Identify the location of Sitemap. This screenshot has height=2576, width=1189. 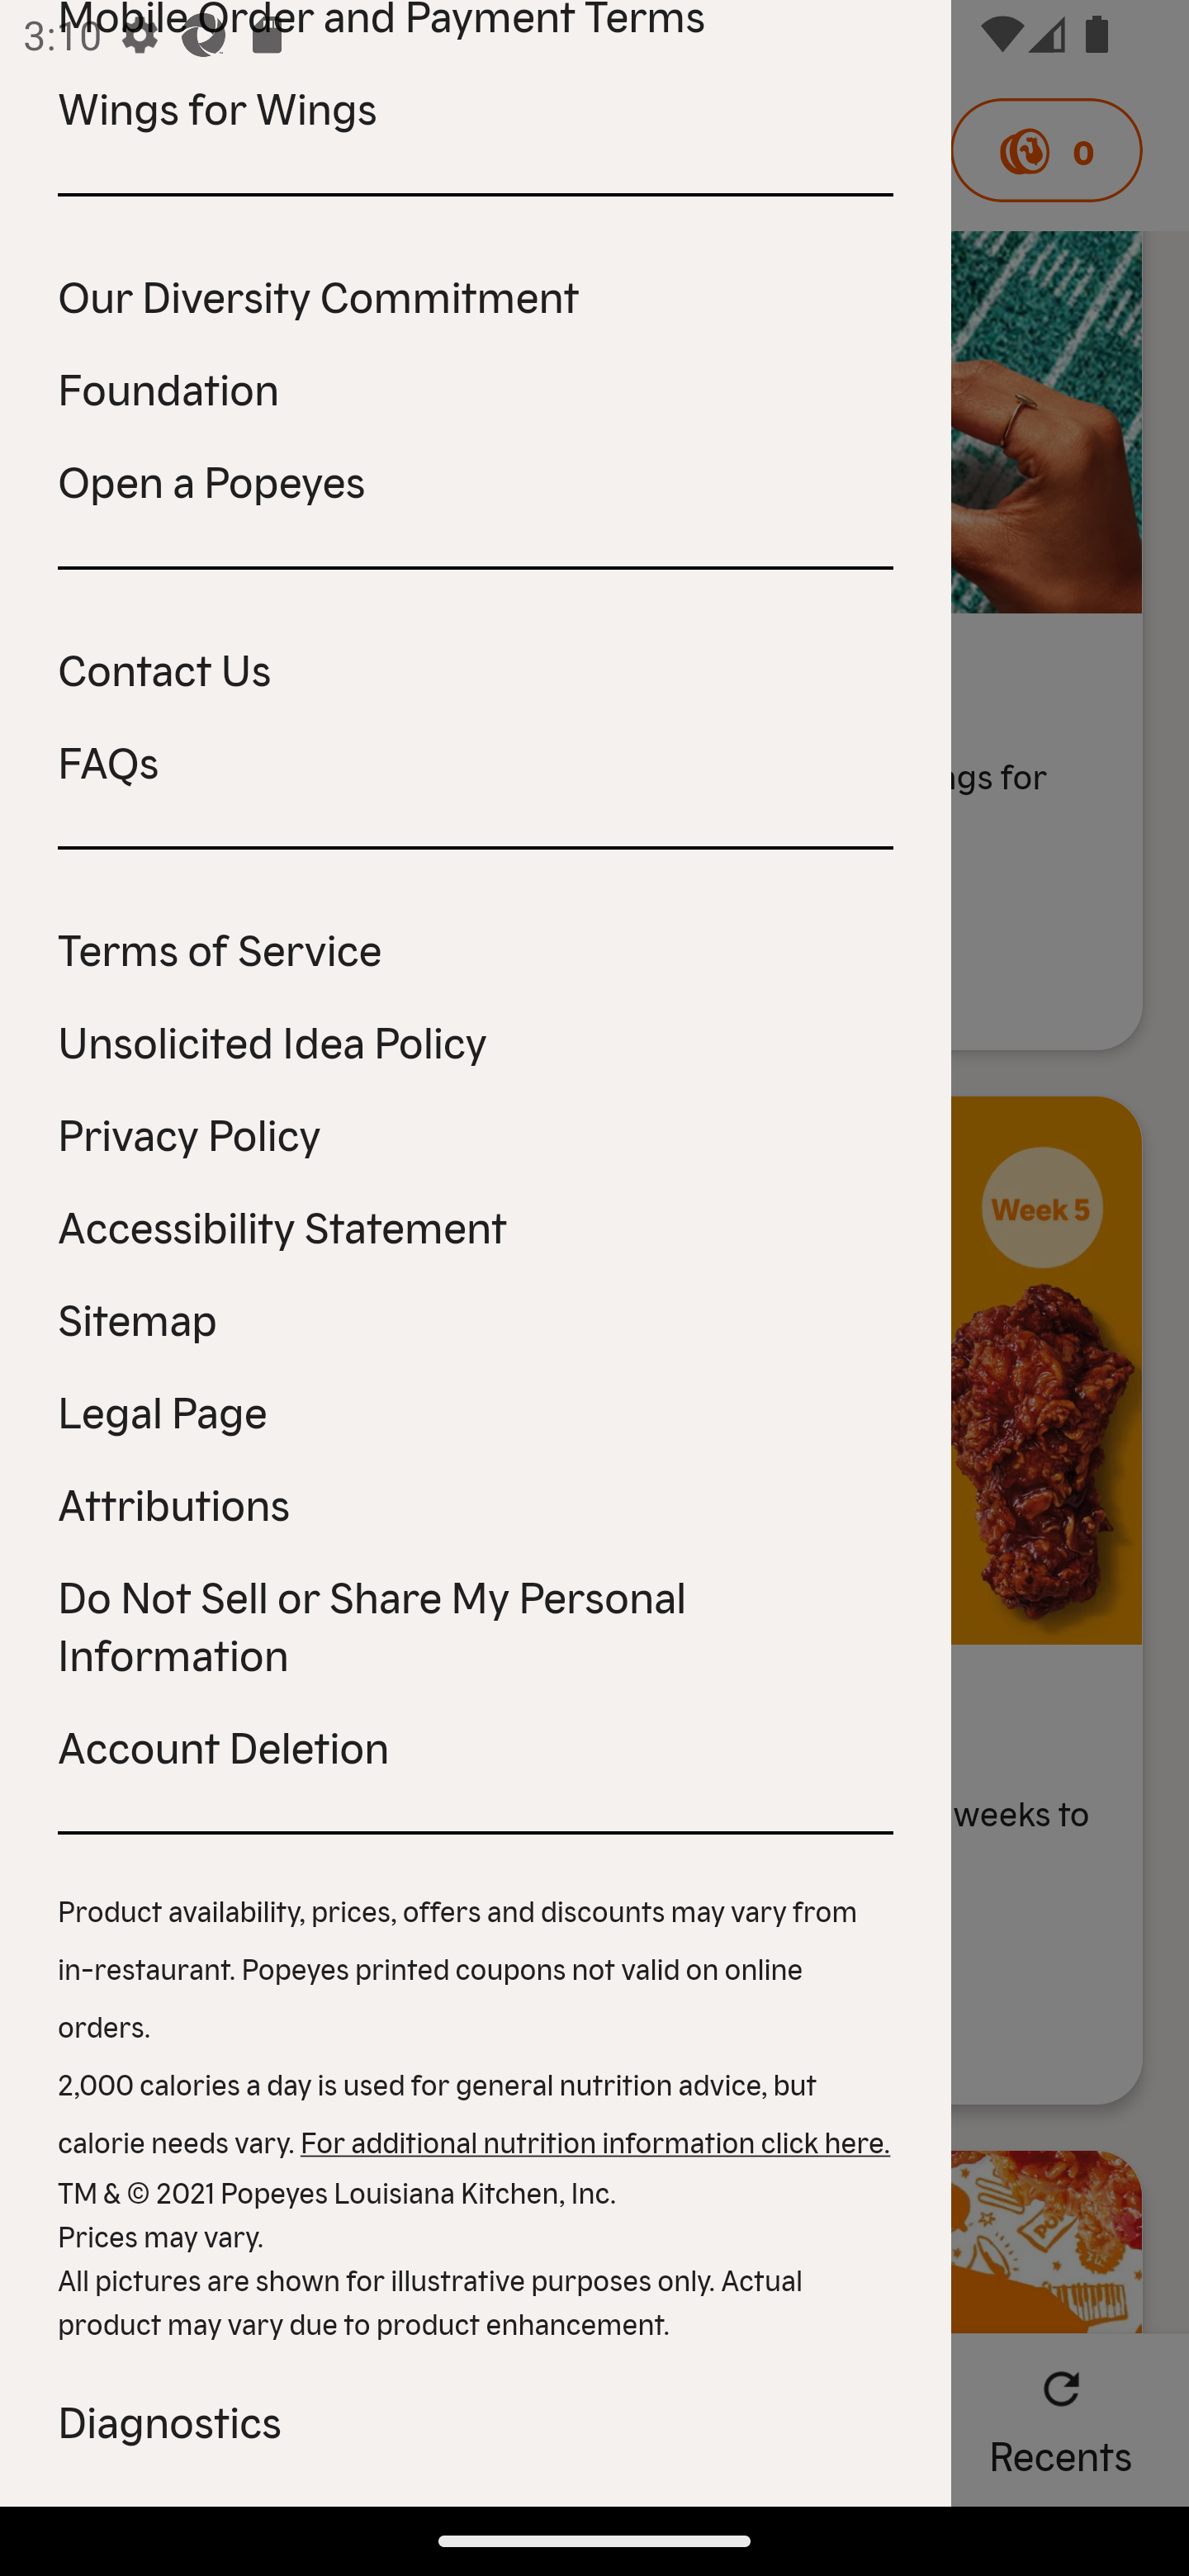
(476, 1318).